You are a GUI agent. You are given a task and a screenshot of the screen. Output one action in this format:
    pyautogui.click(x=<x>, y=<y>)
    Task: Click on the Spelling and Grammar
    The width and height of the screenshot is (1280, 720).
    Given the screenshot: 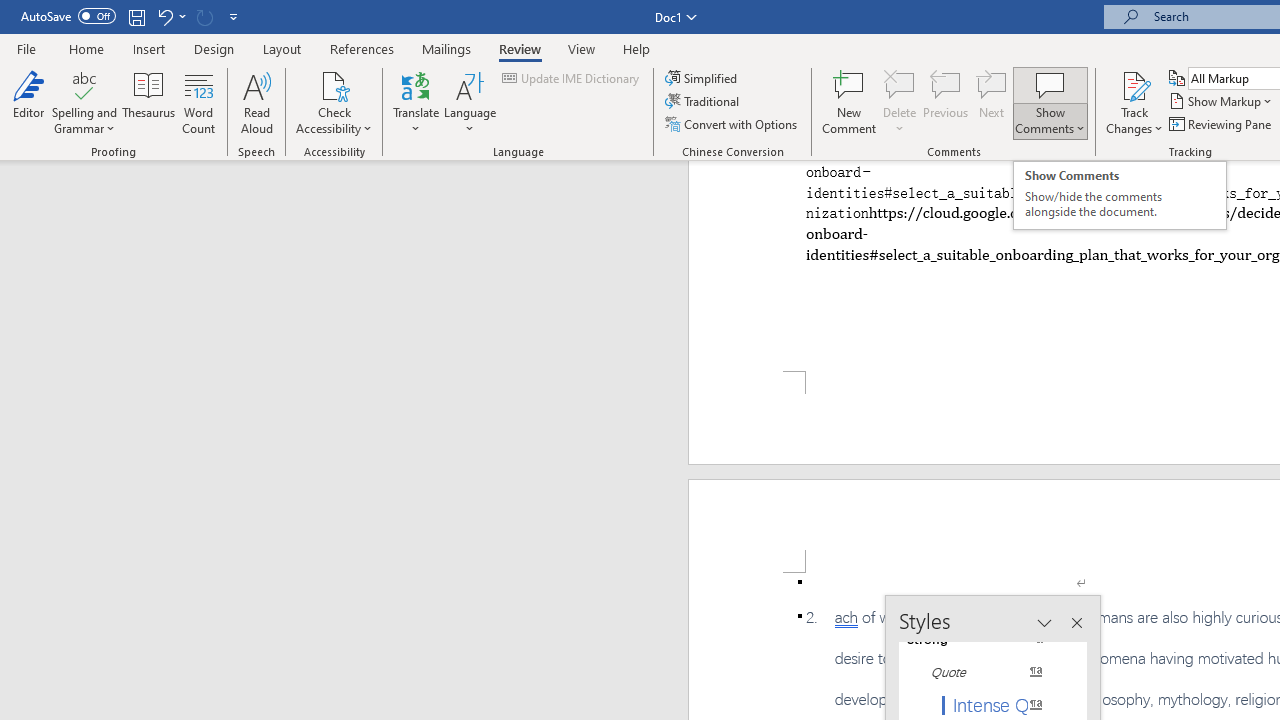 What is the action you would take?
    pyautogui.click(x=84, y=102)
    